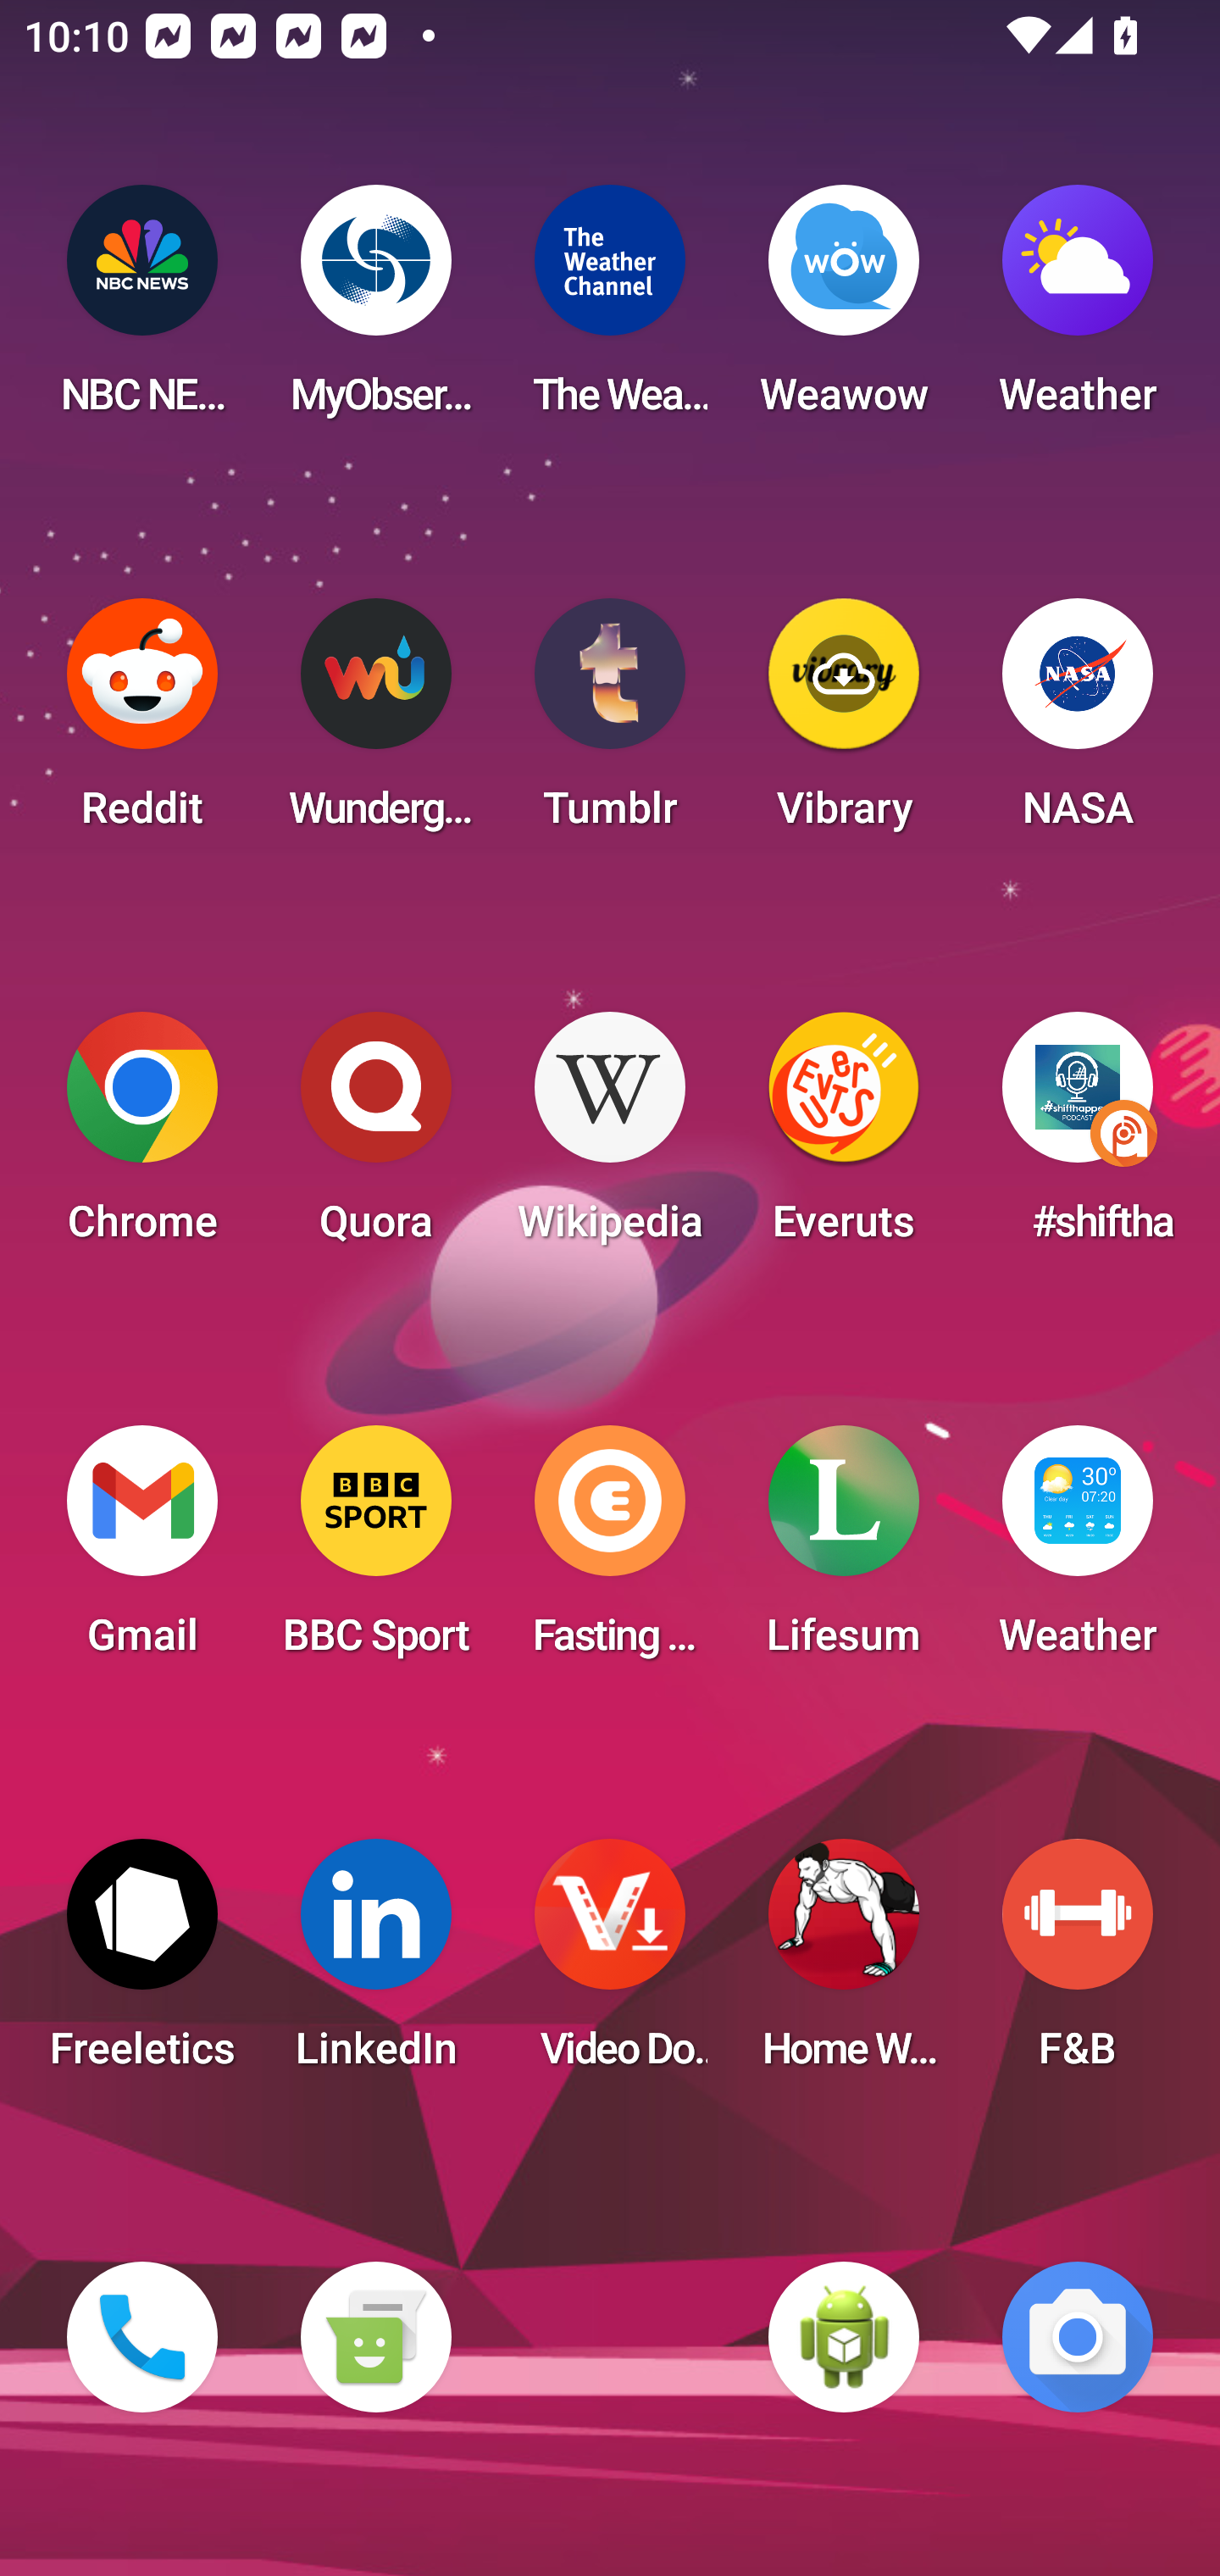 This screenshot has width=1220, height=2576. What do you see at coordinates (1078, 1137) in the screenshot?
I see `#shifthappens in the Digital Workplace Podcast` at bounding box center [1078, 1137].